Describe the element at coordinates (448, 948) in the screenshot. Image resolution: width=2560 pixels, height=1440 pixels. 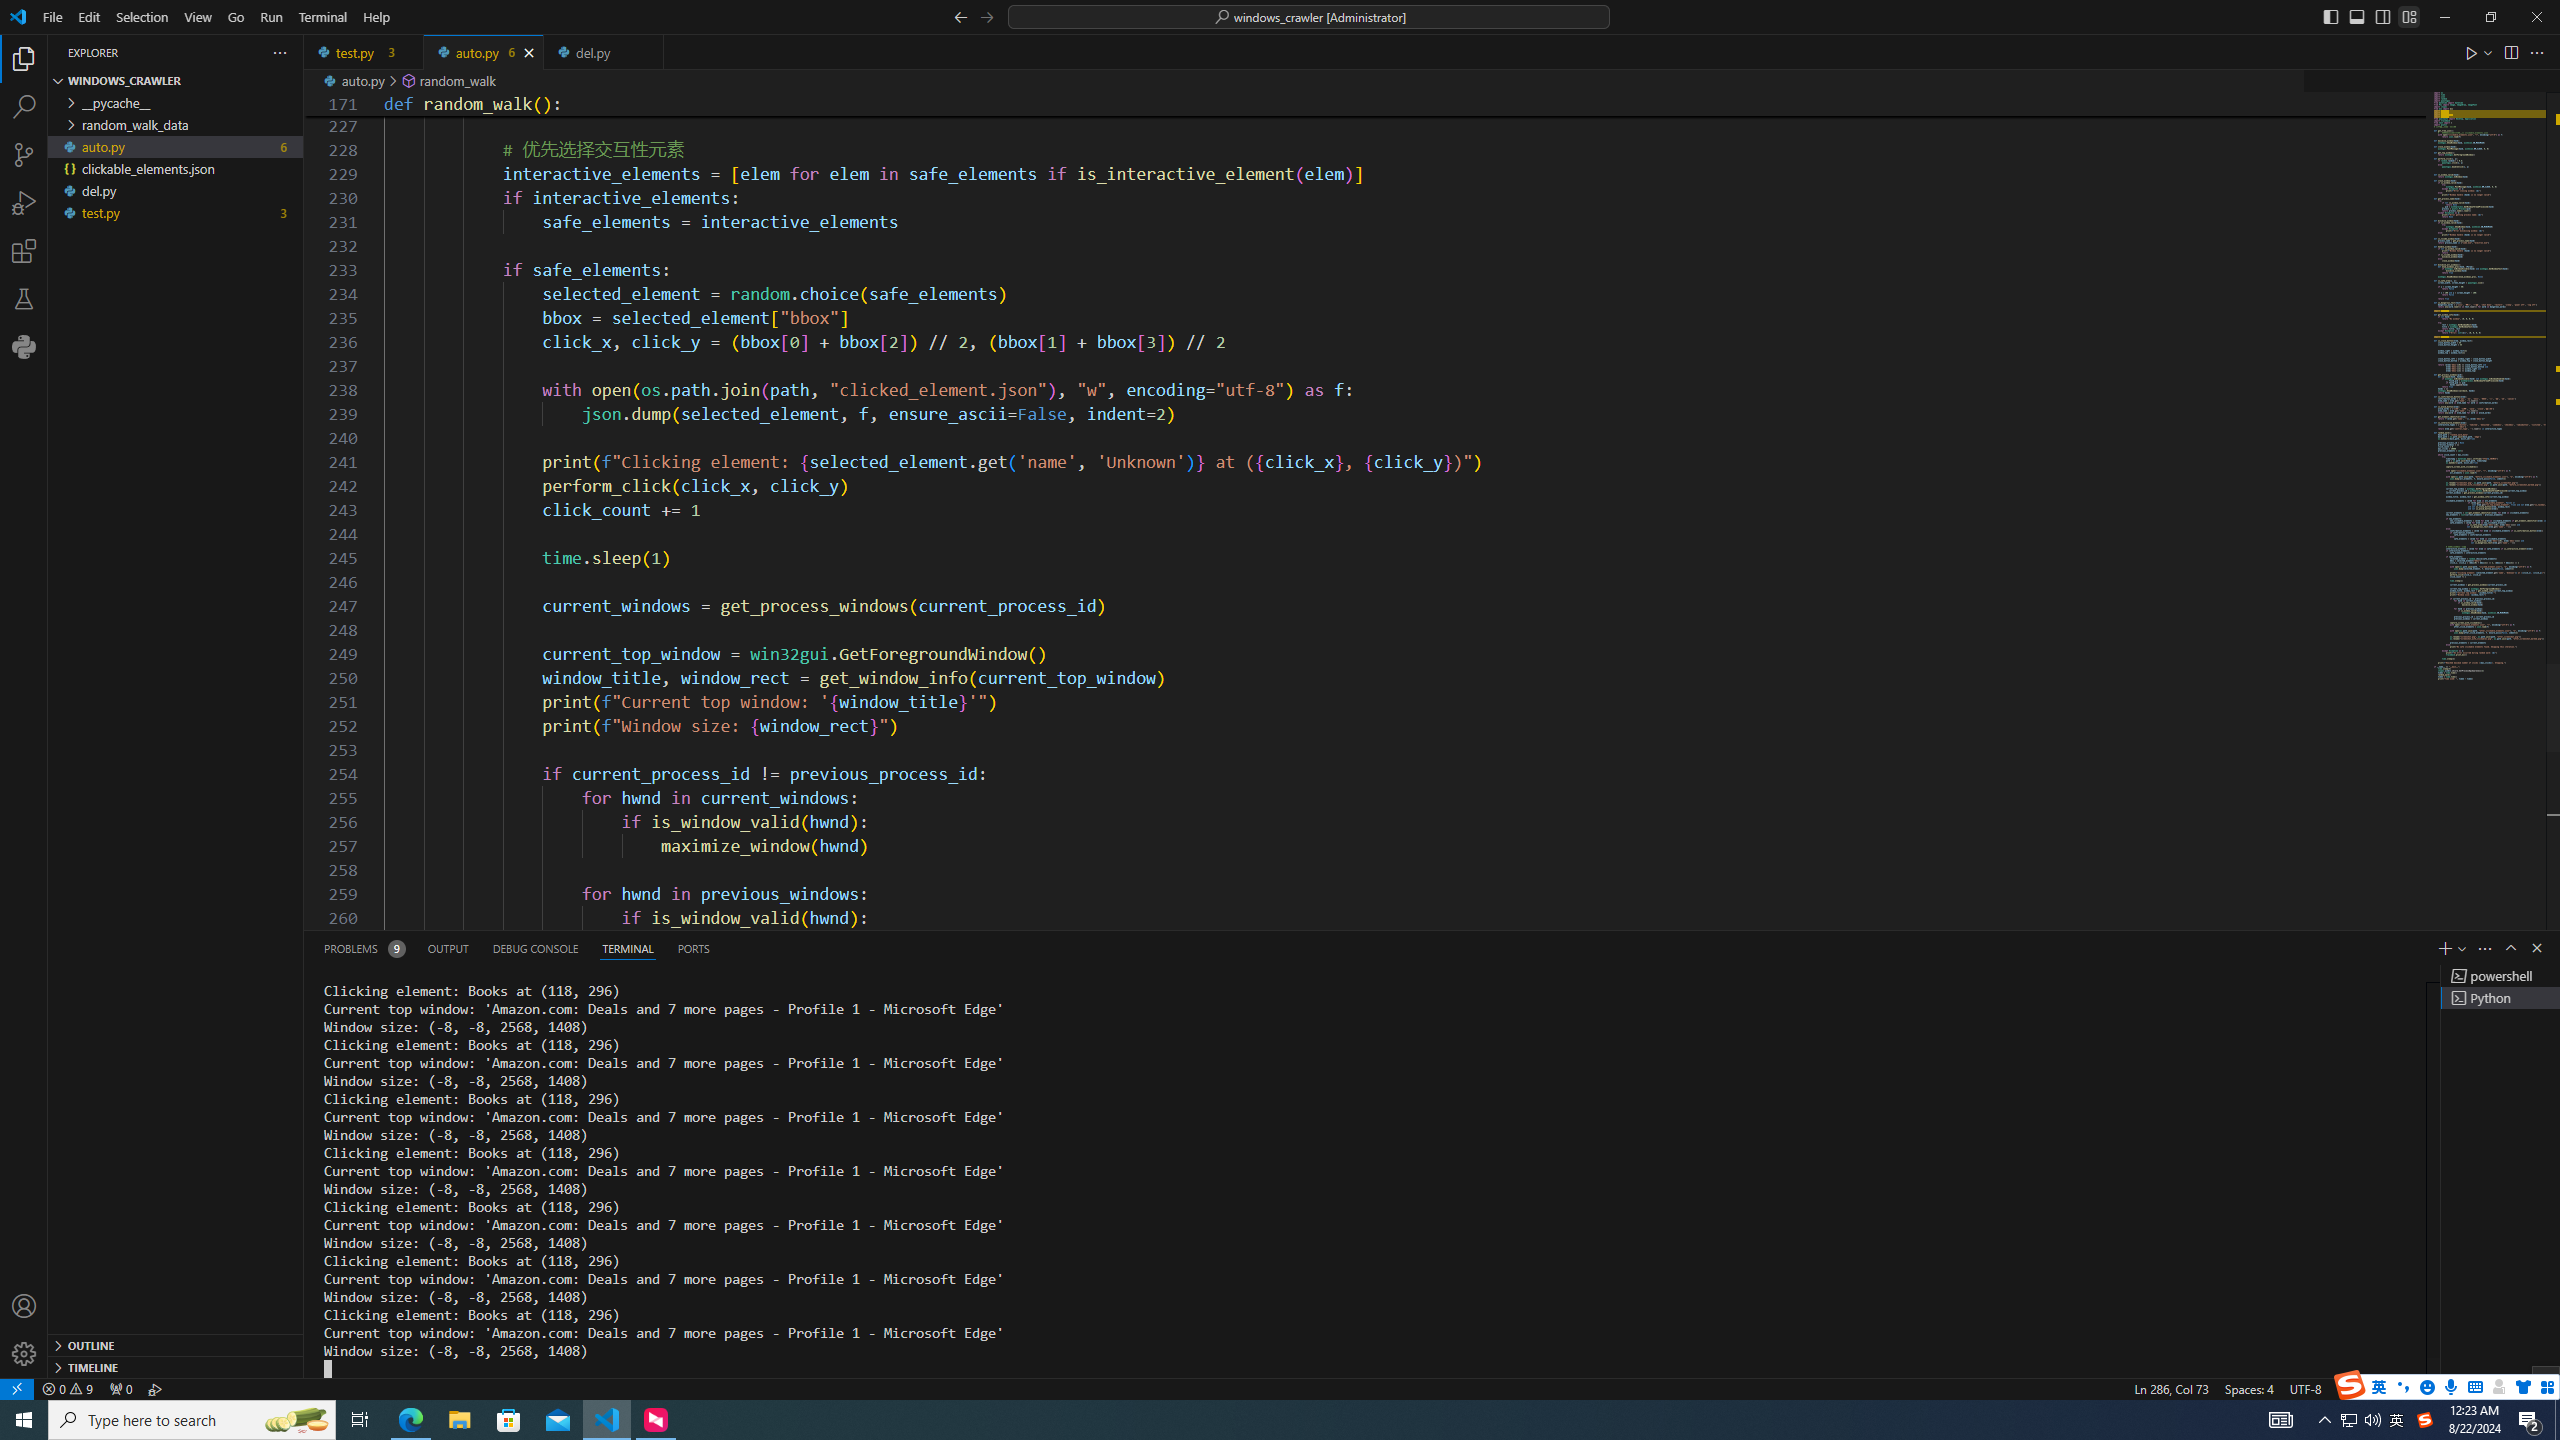
I see `Output (Ctrl+Shift+U)` at that location.